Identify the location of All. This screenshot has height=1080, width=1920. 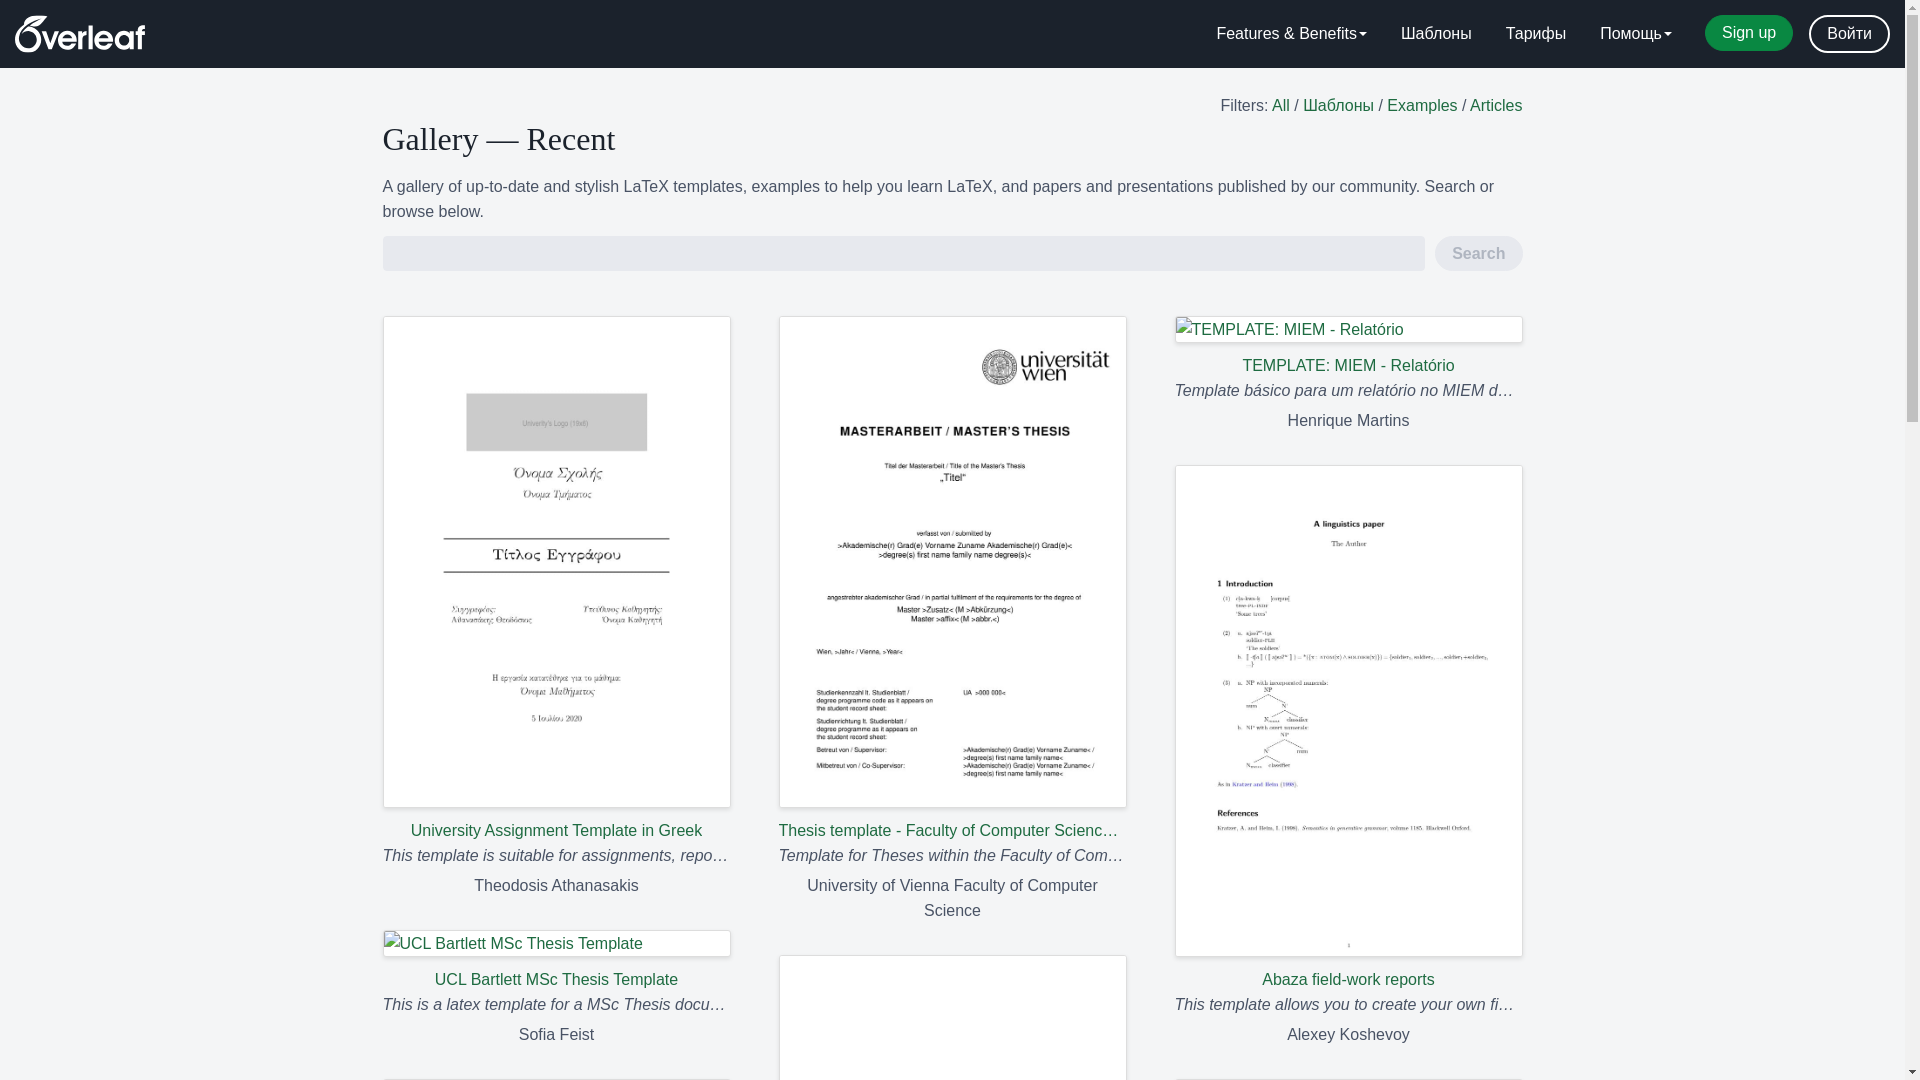
(1280, 106).